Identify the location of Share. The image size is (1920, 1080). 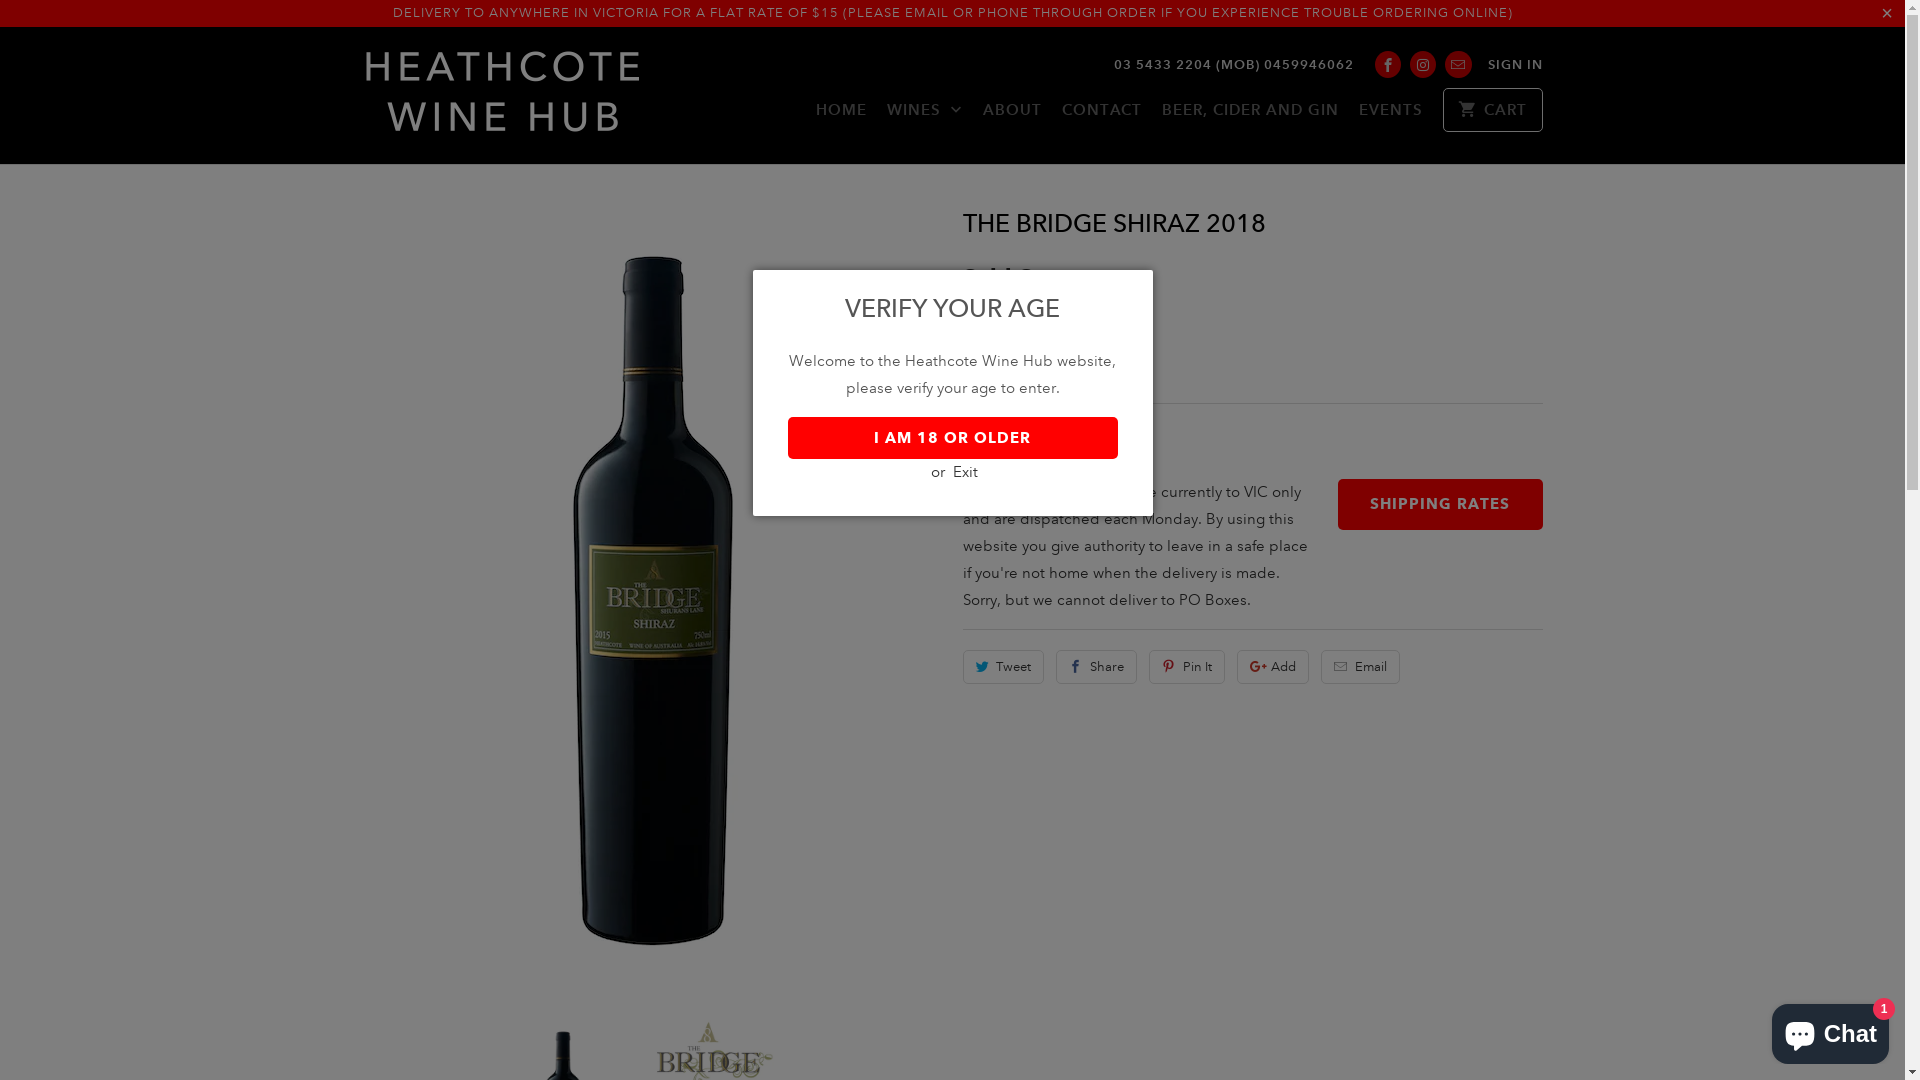
(1096, 667).